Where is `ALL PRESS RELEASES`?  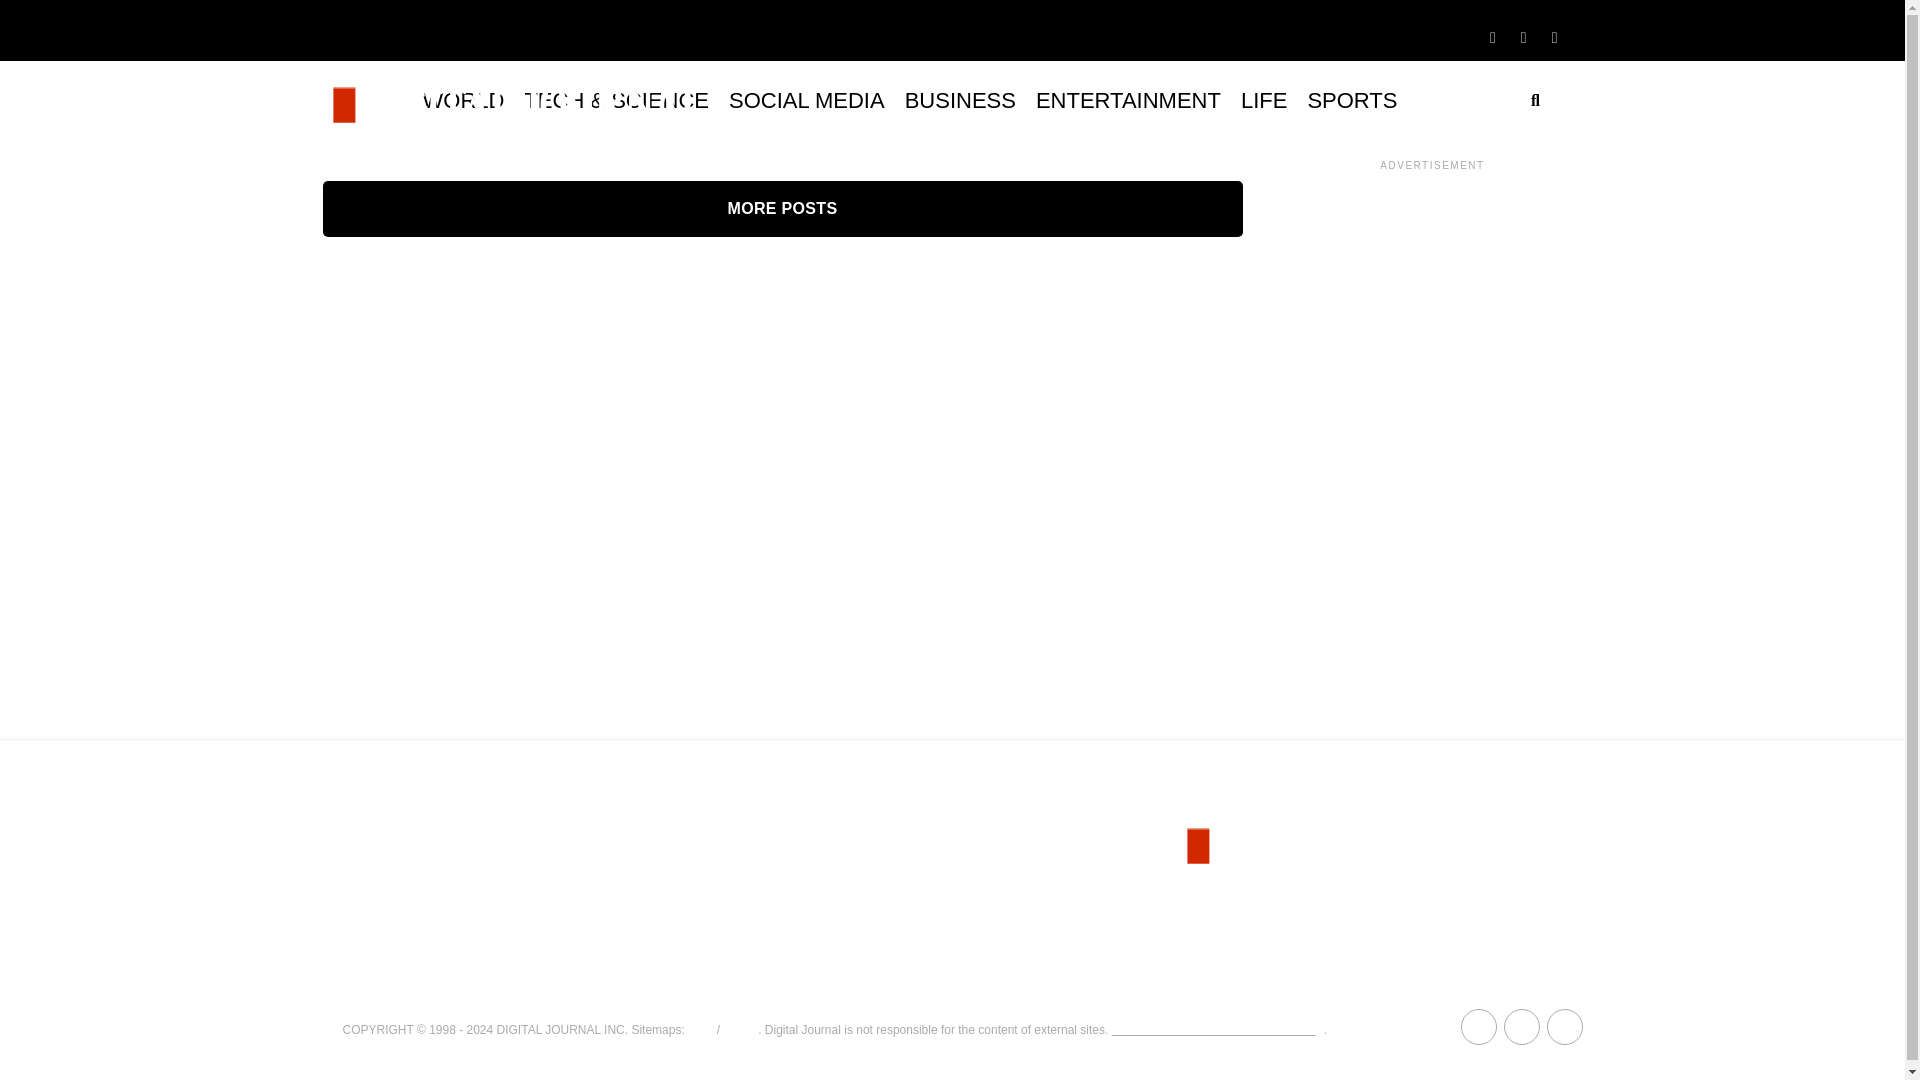 ALL PRESS RELEASES is located at coordinates (846, 916).